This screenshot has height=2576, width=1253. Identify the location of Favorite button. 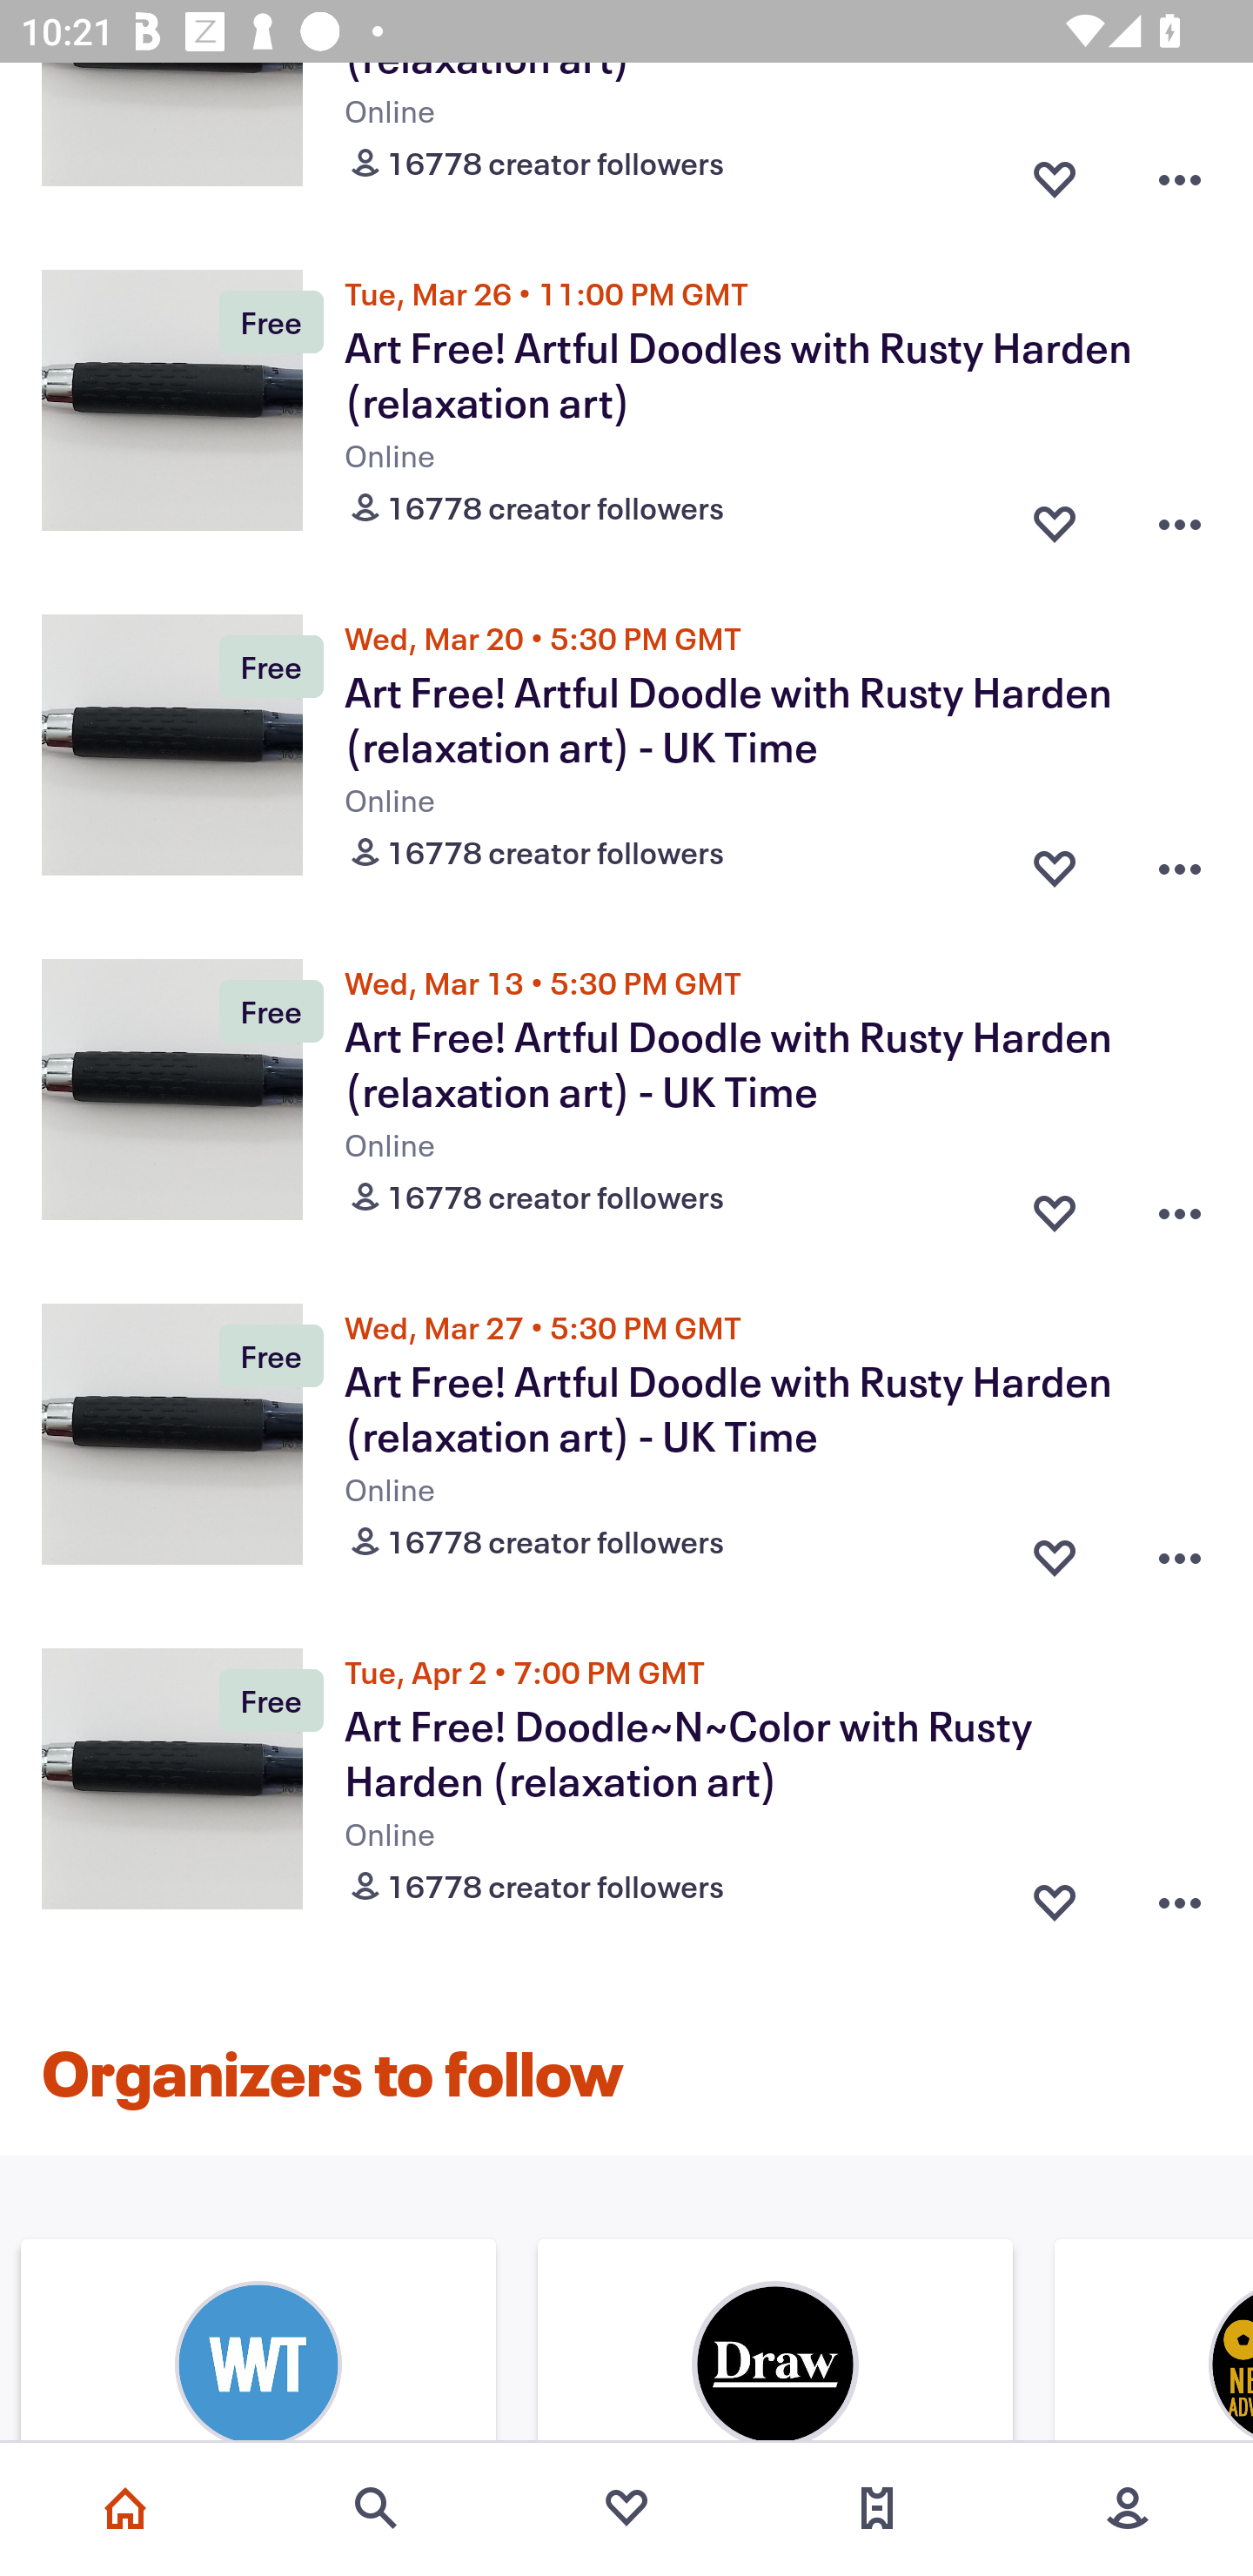
(1055, 1552).